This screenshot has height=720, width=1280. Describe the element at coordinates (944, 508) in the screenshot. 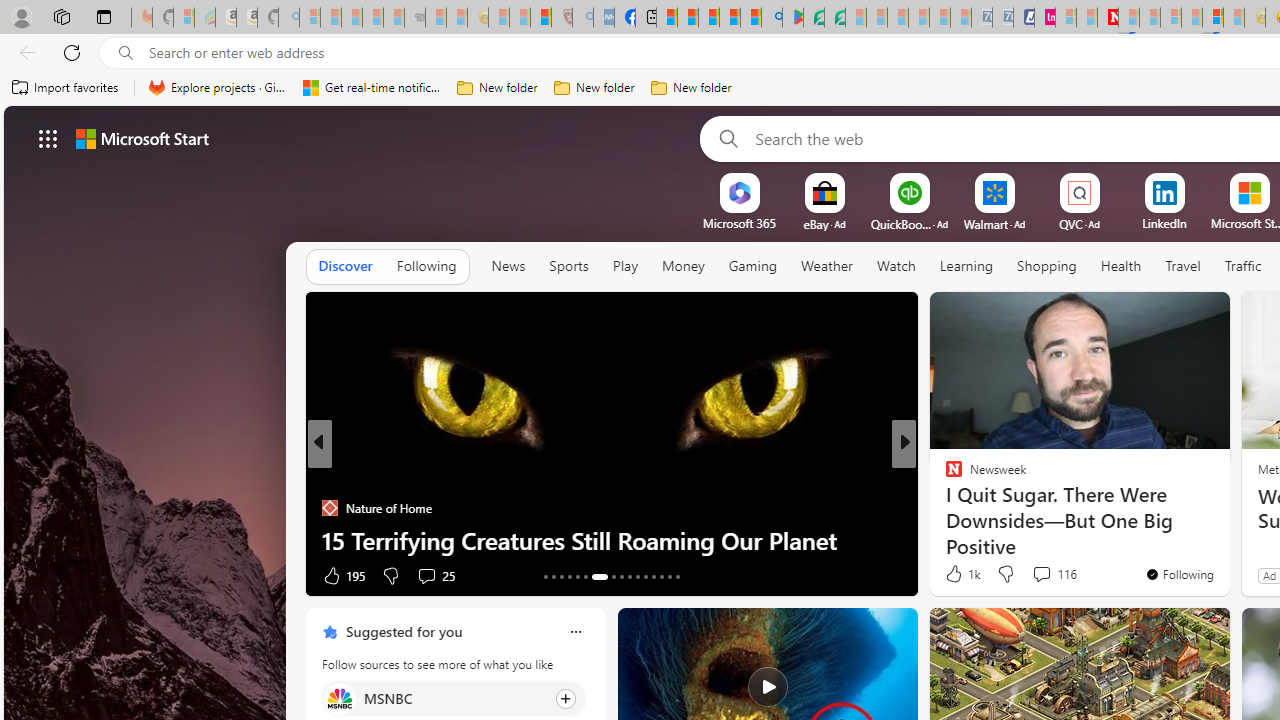

I see `Dagens News (US)` at that location.